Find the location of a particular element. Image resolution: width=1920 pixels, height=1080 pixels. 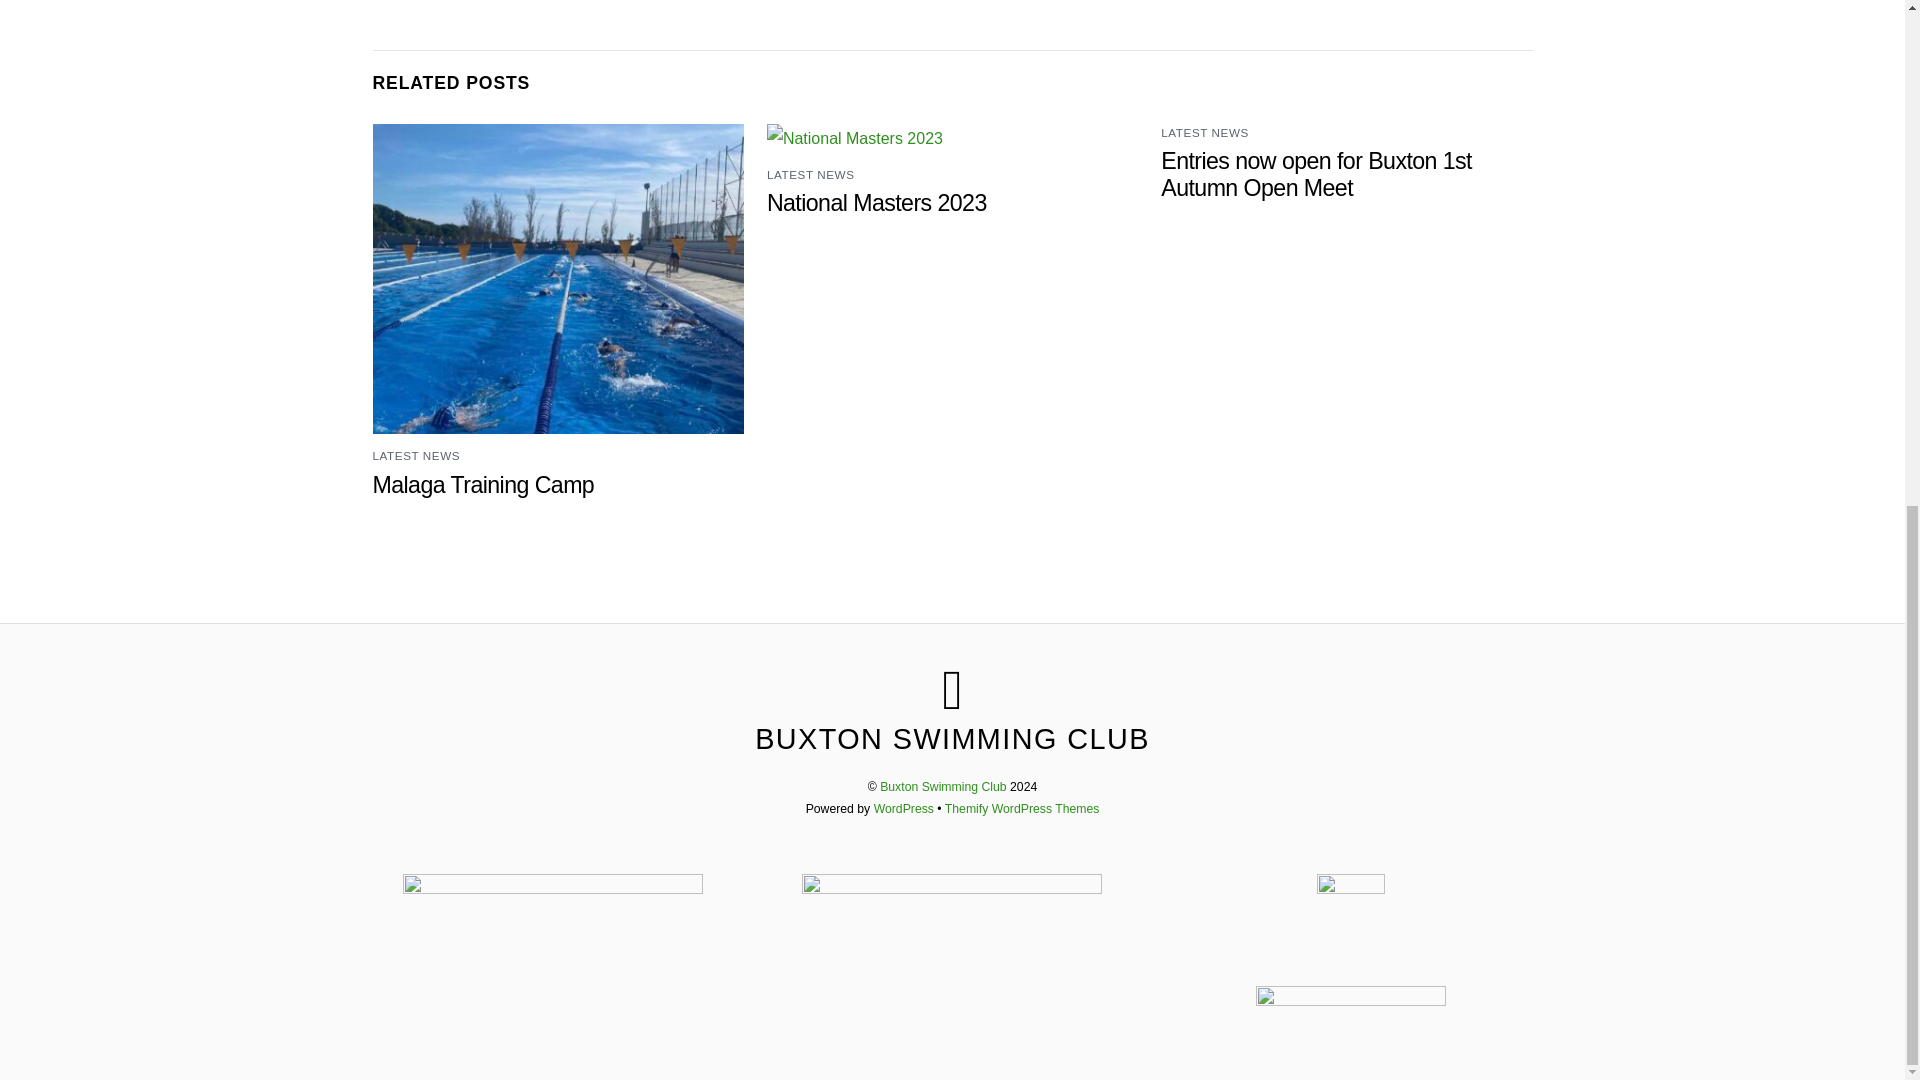

Malaga Training Camp is located at coordinates (482, 484).